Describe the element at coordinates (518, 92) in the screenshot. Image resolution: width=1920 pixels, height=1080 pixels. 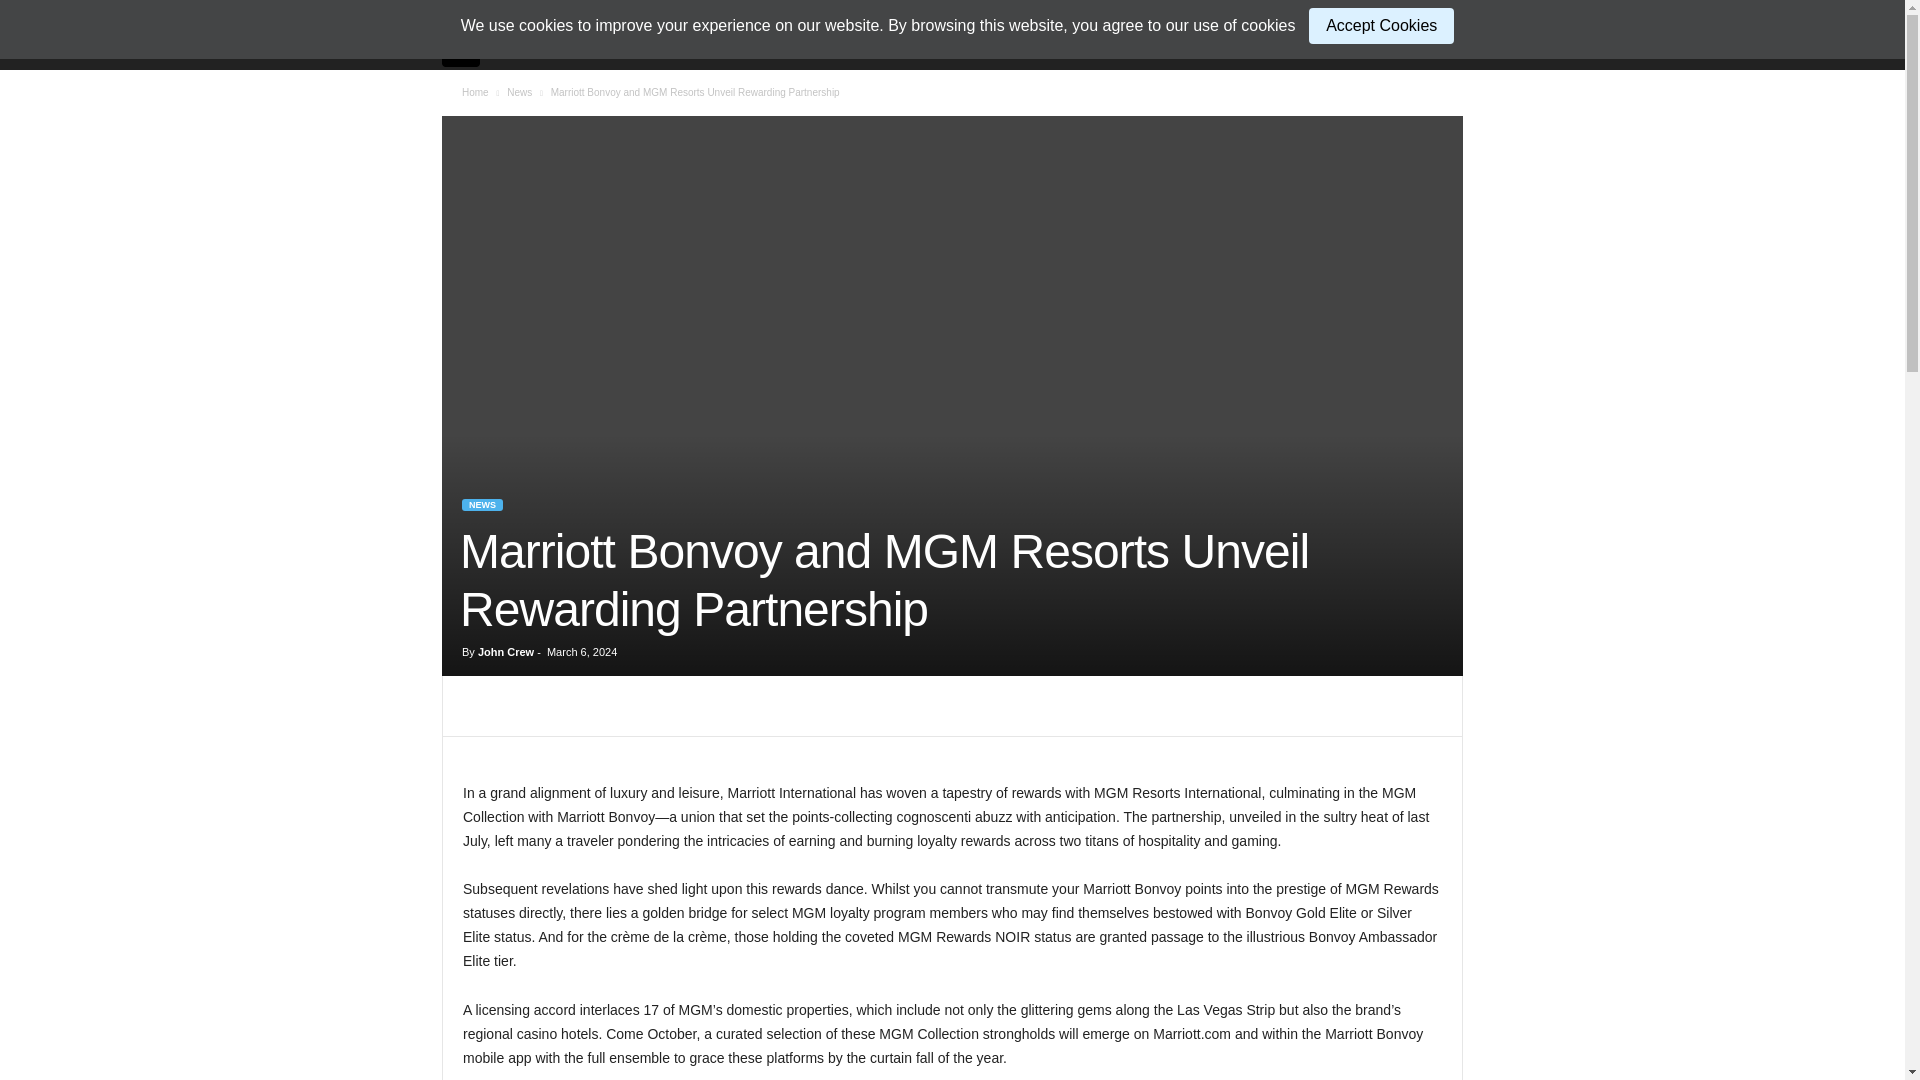
I see `View all posts in News` at that location.